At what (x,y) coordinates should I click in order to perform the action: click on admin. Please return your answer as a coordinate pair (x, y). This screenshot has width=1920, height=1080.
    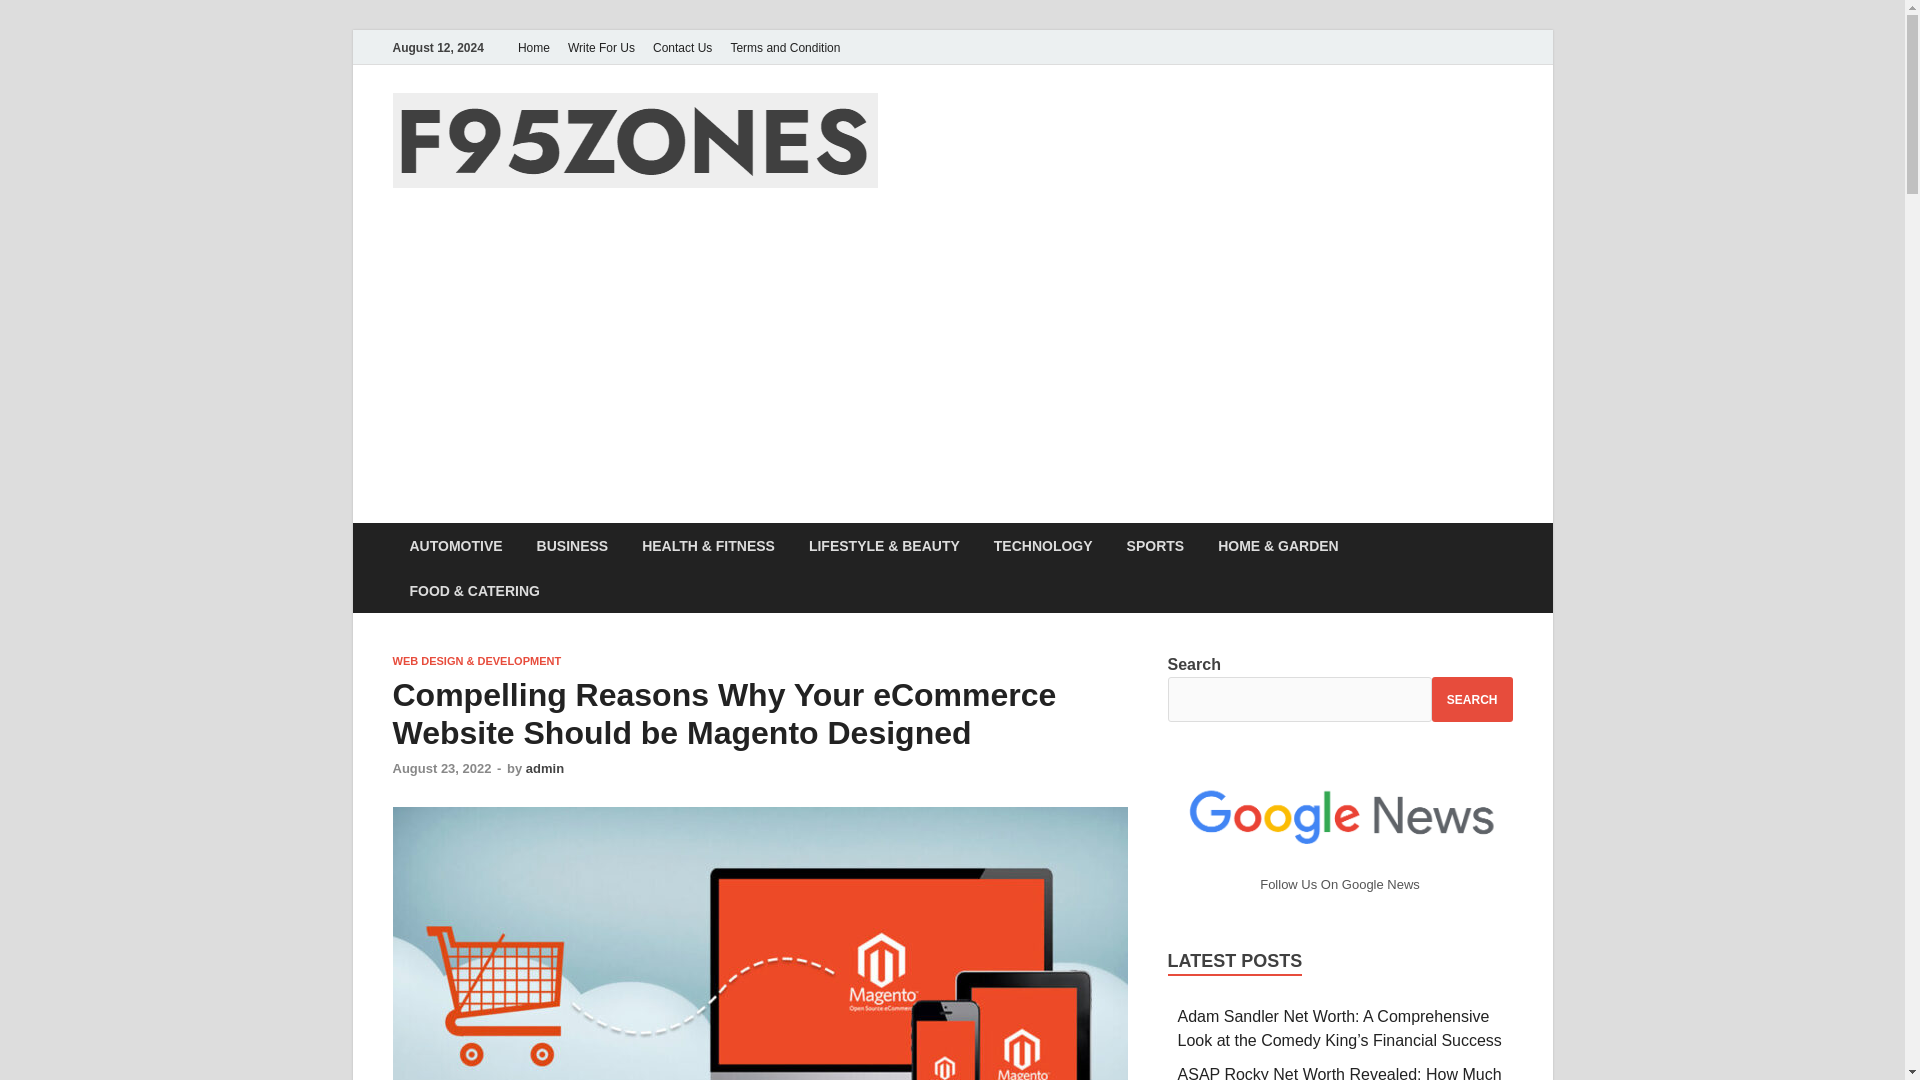
    Looking at the image, I should click on (545, 768).